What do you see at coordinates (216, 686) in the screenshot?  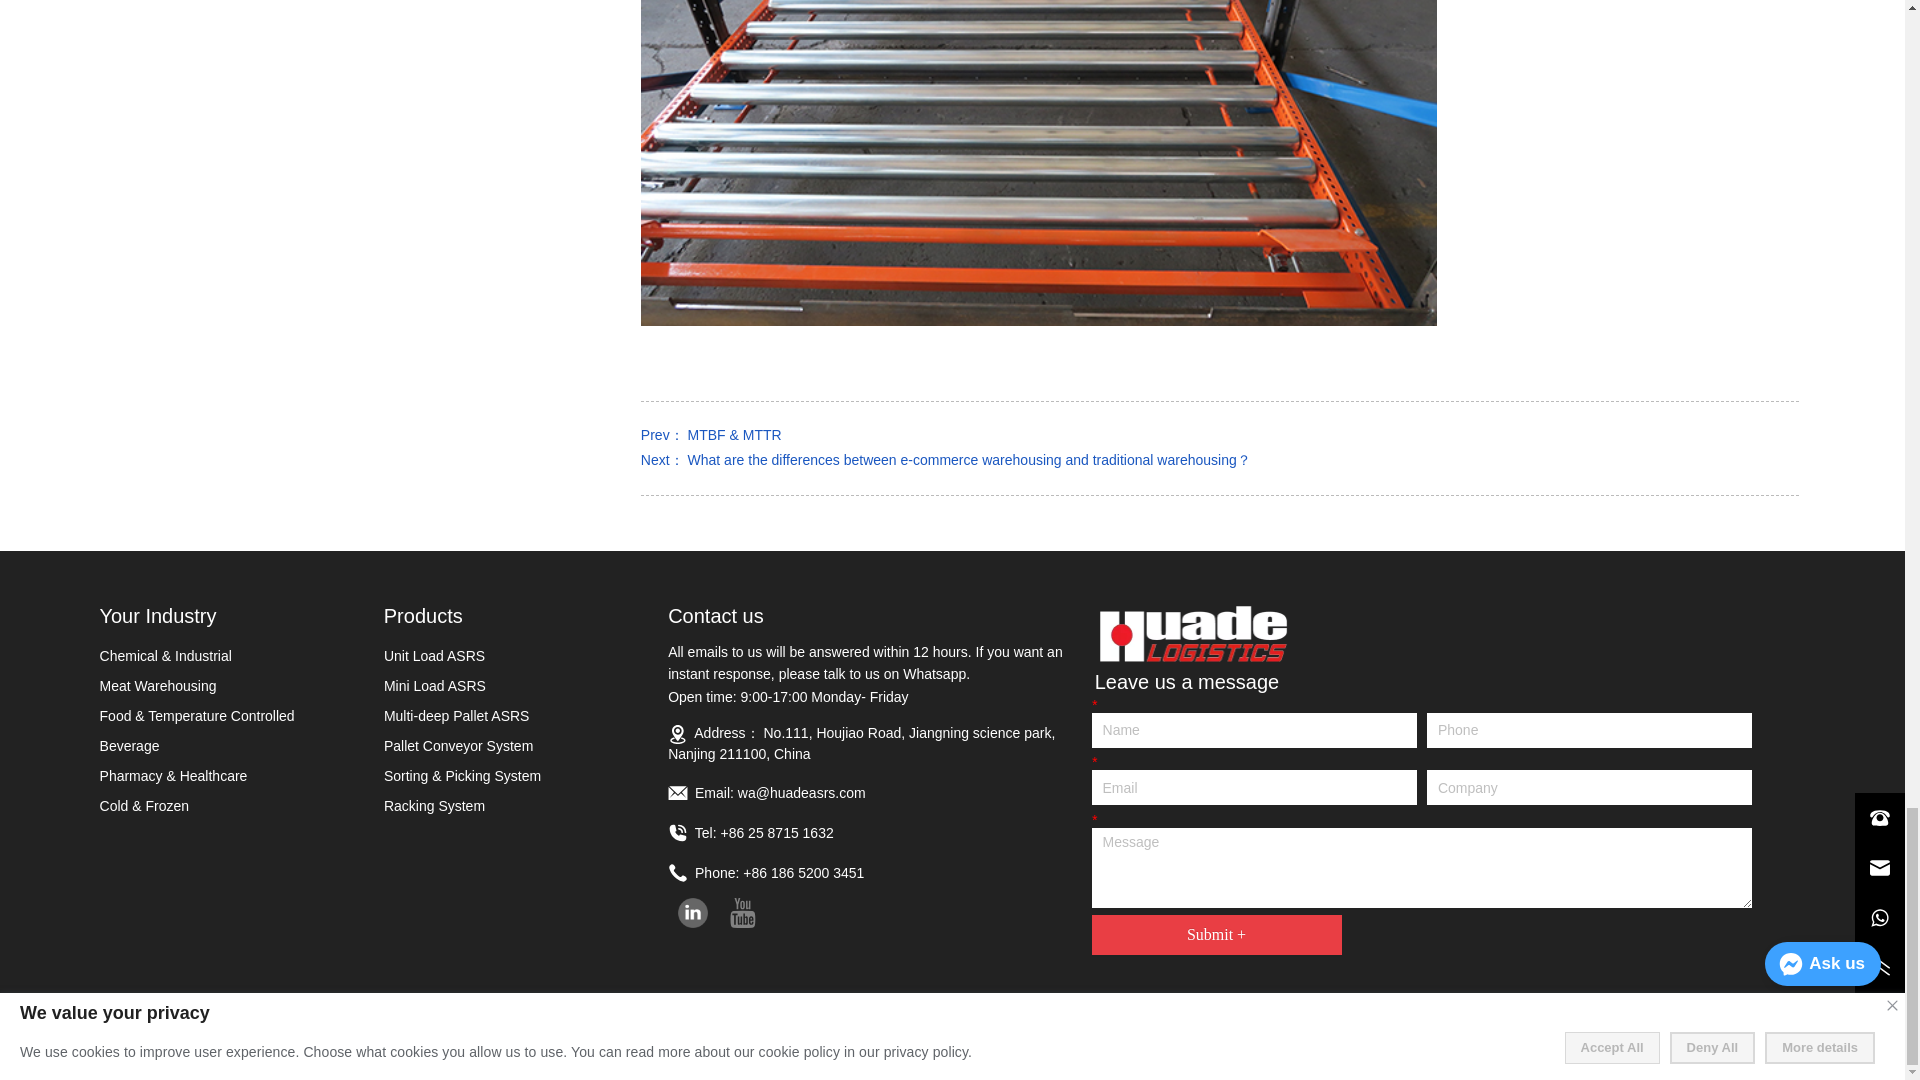 I see `Meat Warehousing` at bounding box center [216, 686].